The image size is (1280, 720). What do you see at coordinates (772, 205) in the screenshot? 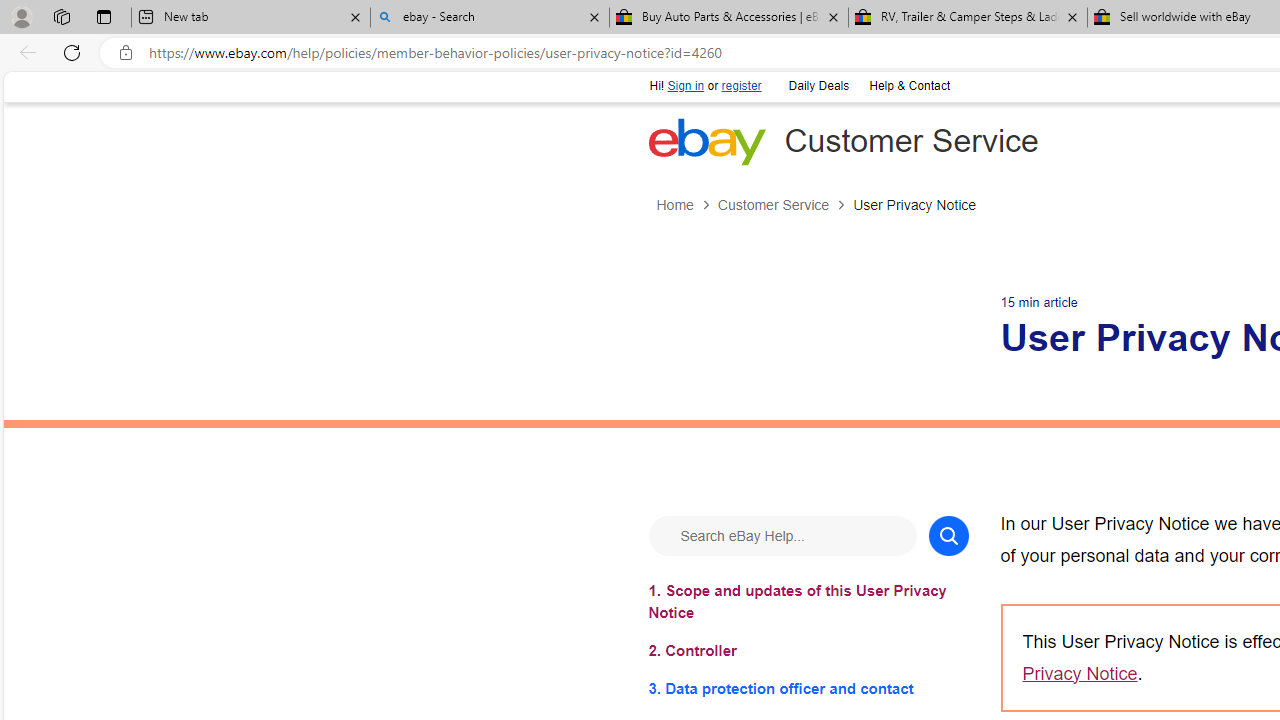
I see `Customer Service` at bounding box center [772, 205].